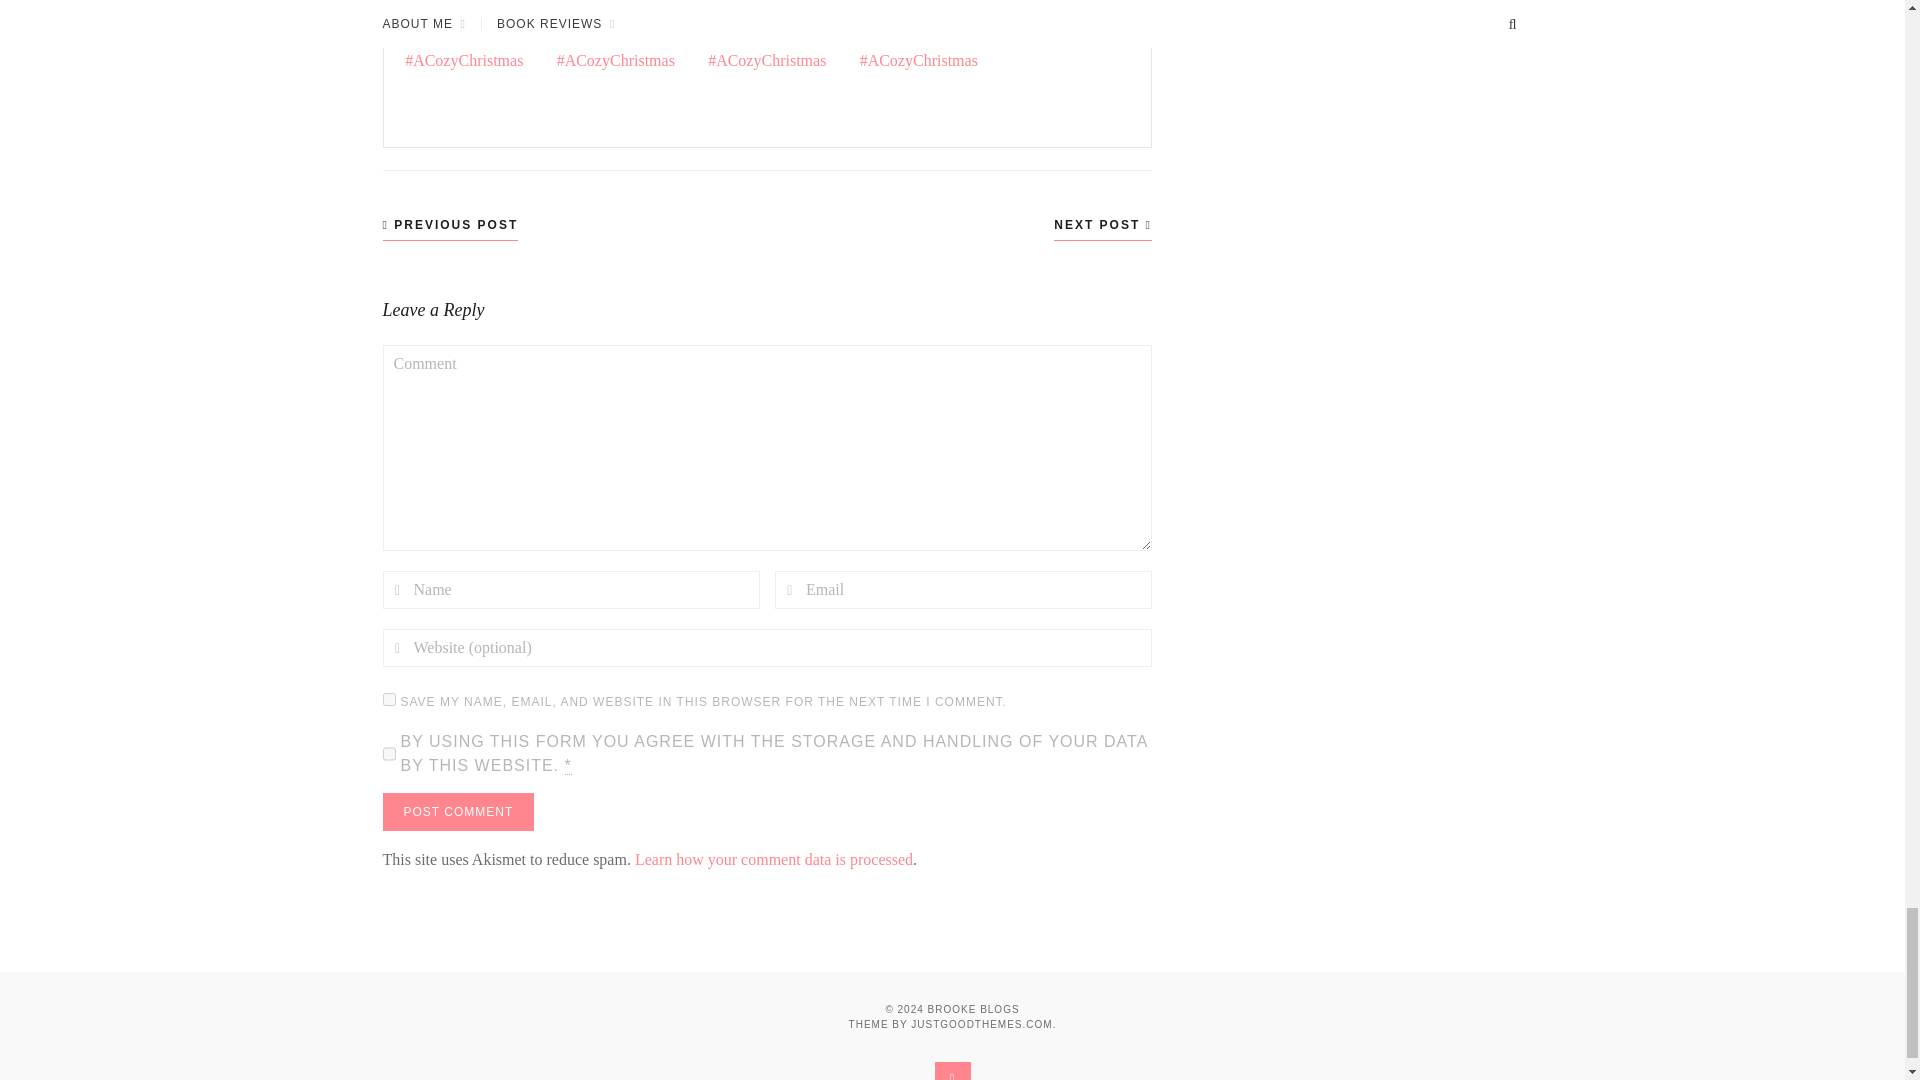  I want to click on Post Comment, so click(458, 811).